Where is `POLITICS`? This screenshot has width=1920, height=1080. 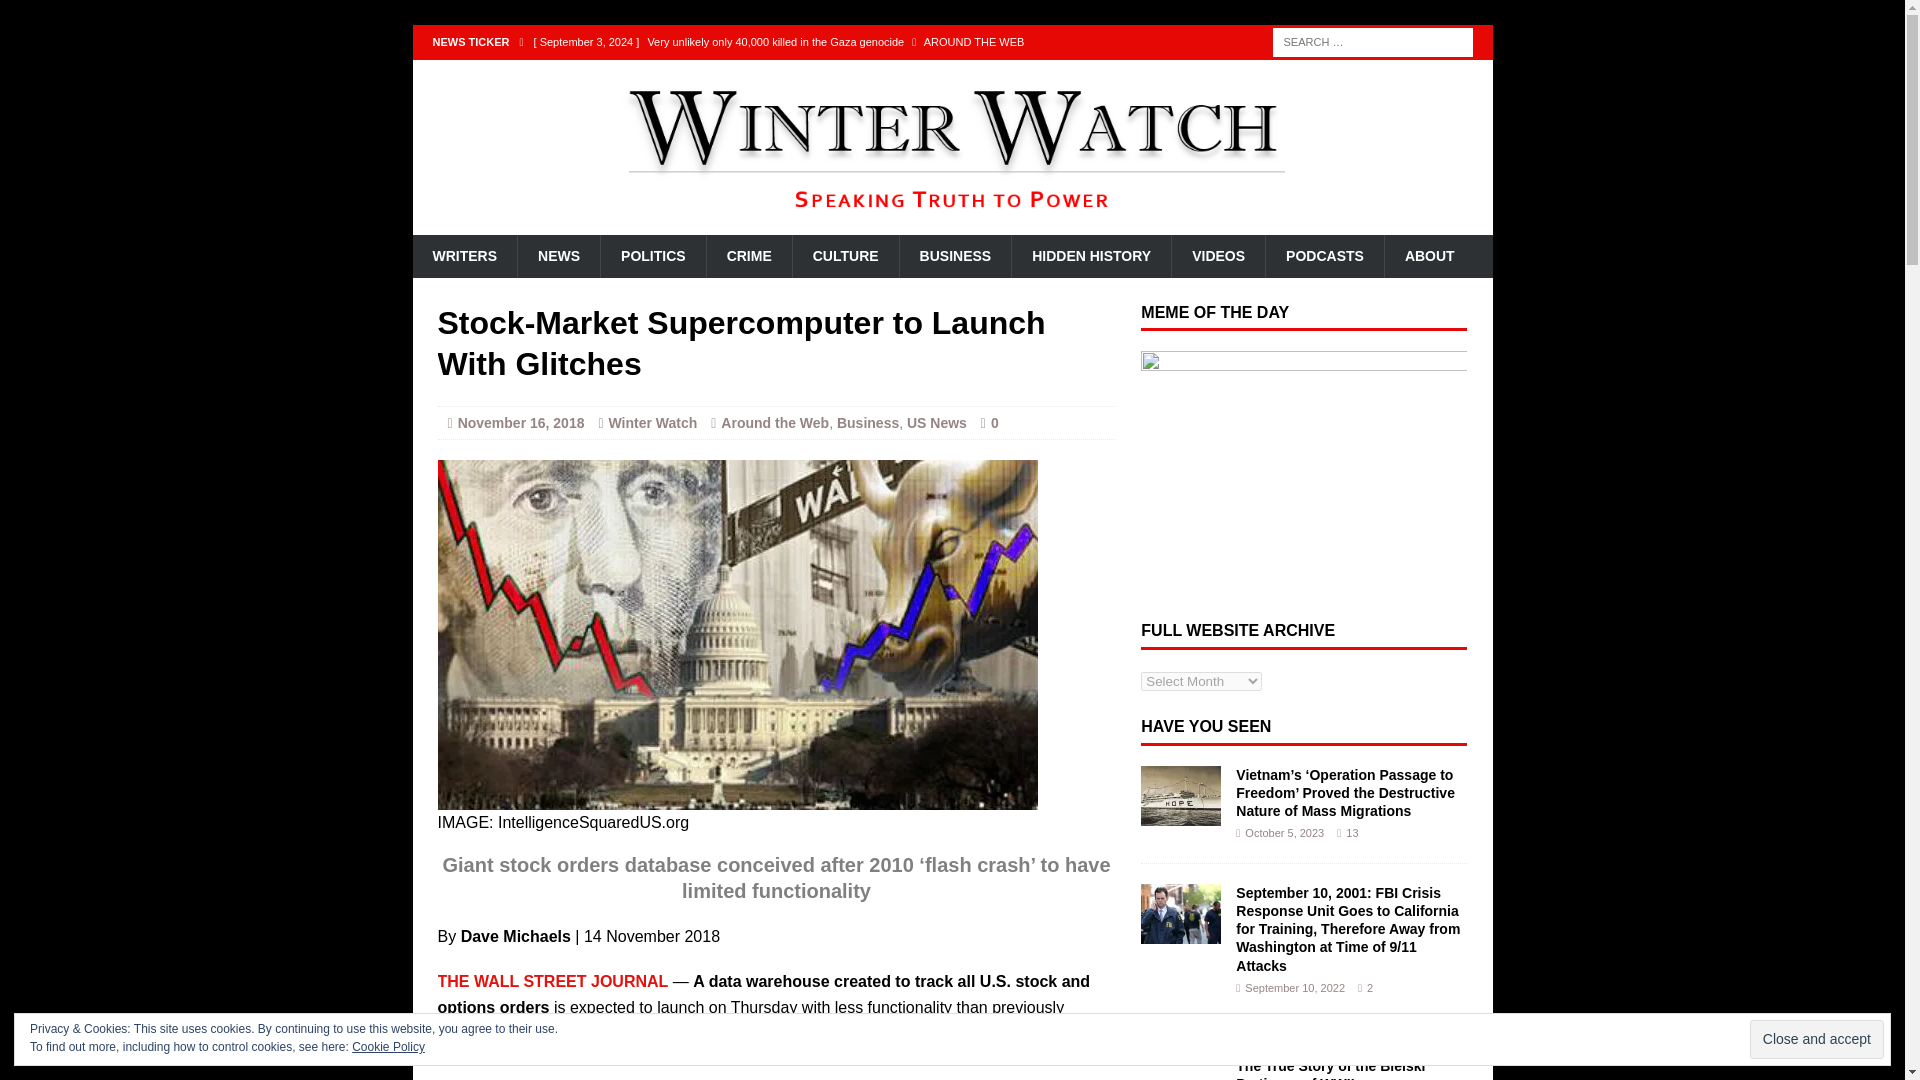
POLITICS is located at coordinates (652, 256).